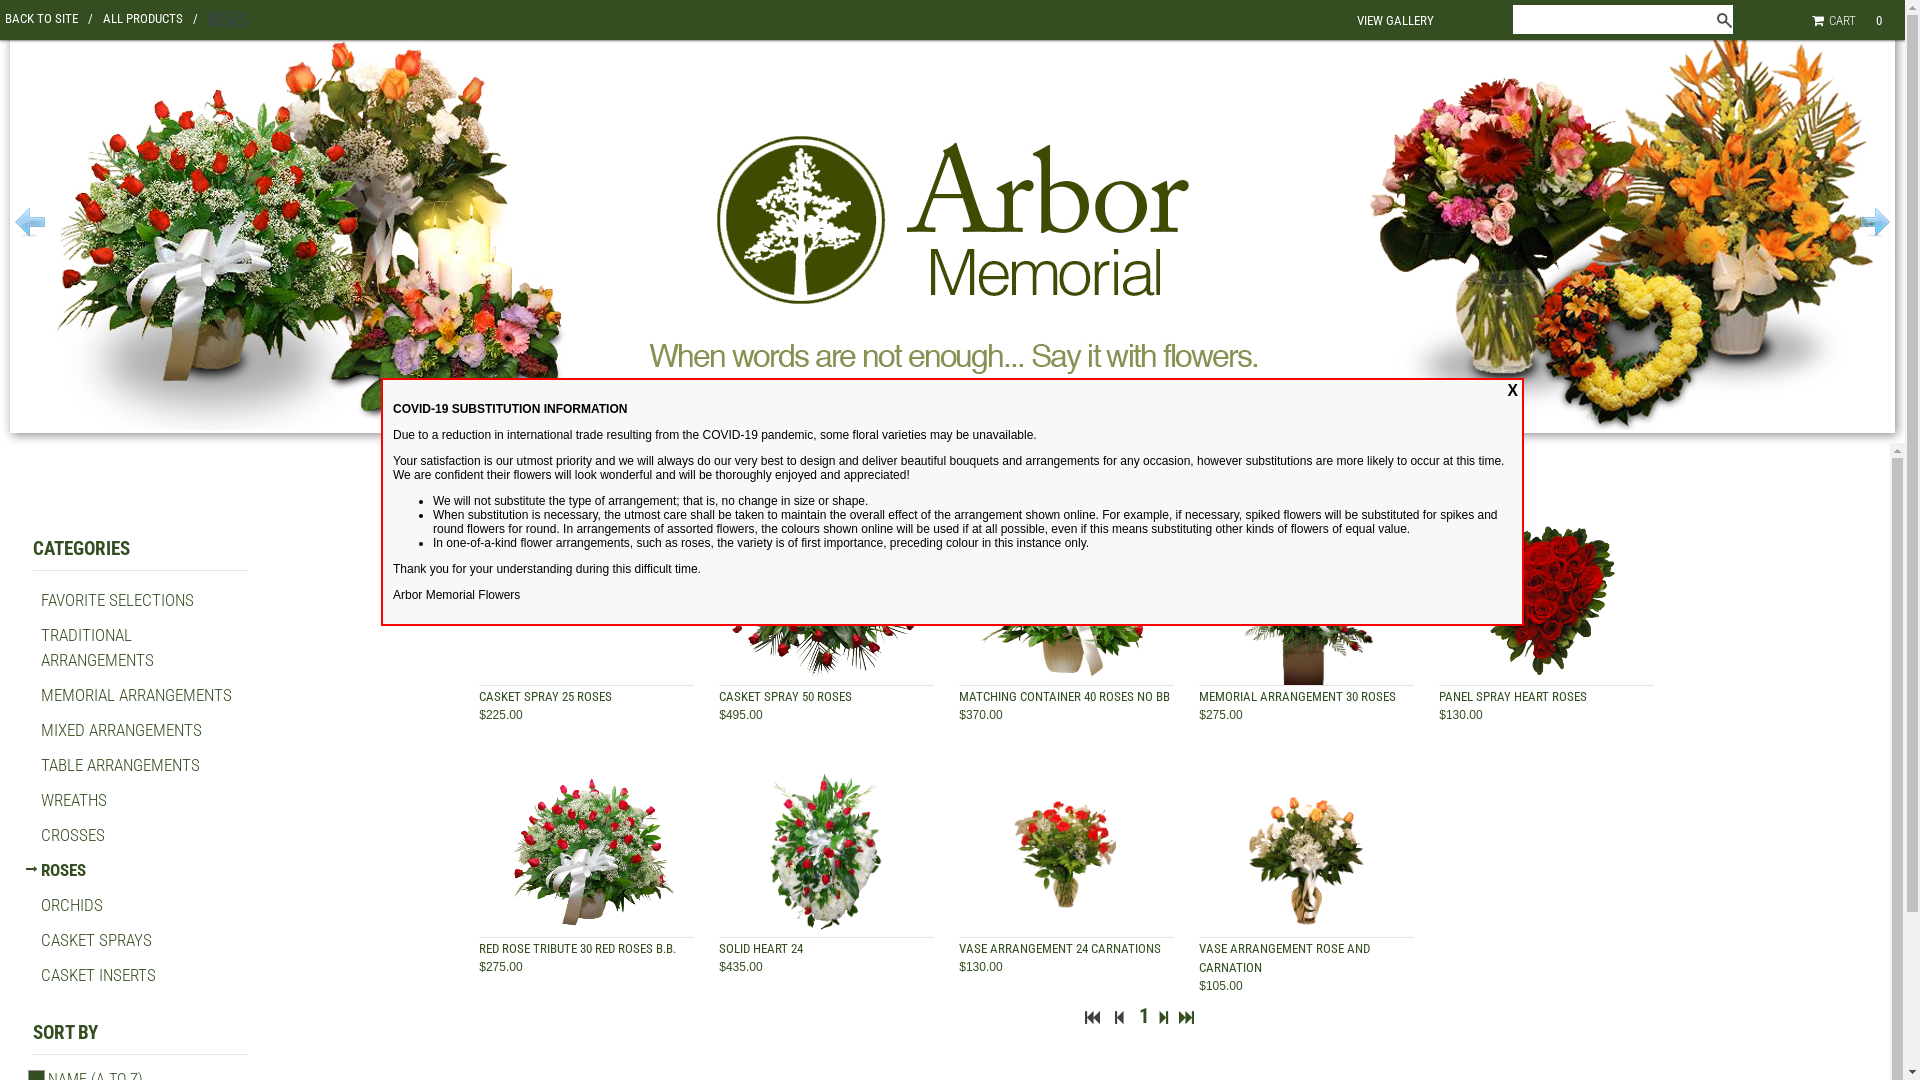 The width and height of the screenshot is (1920, 1080). What do you see at coordinates (73, 835) in the screenshot?
I see `CROSSES` at bounding box center [73, 835].